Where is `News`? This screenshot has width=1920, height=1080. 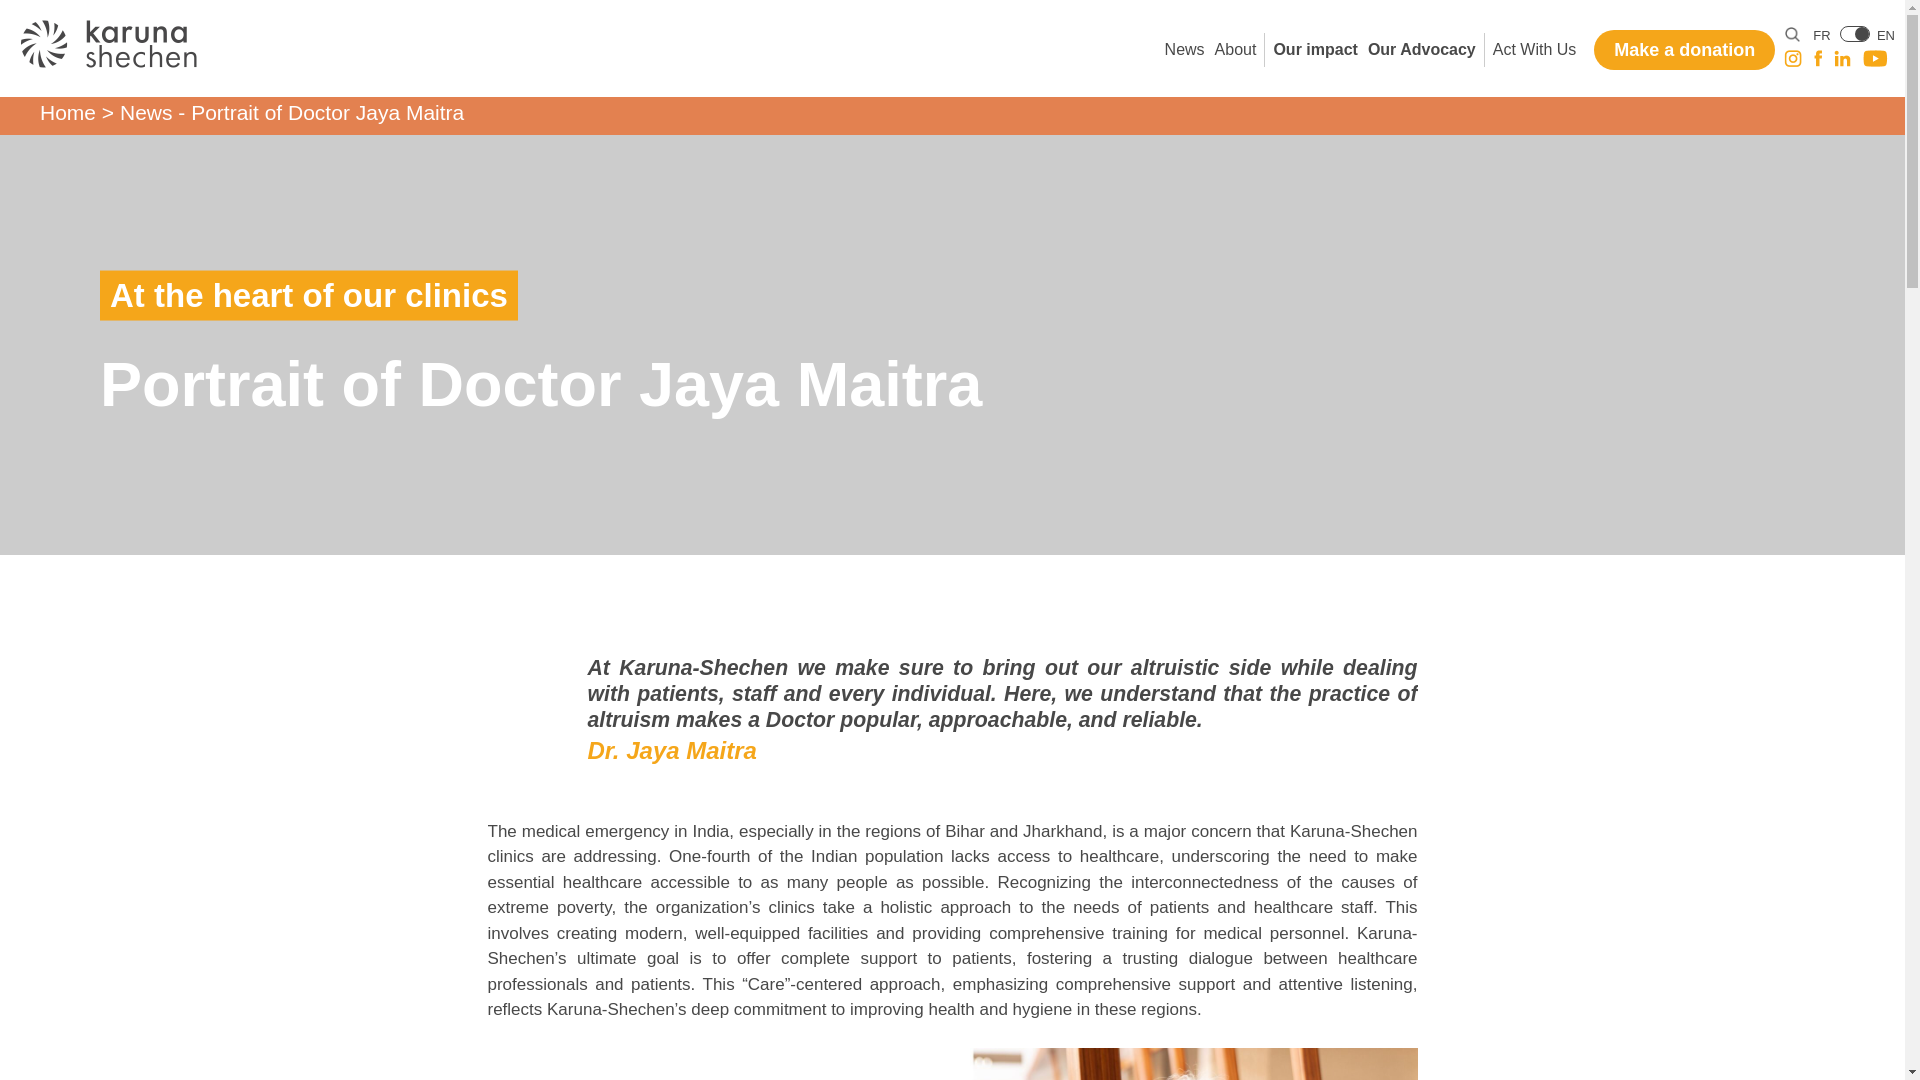 News is located at coordinates (1185, 50).